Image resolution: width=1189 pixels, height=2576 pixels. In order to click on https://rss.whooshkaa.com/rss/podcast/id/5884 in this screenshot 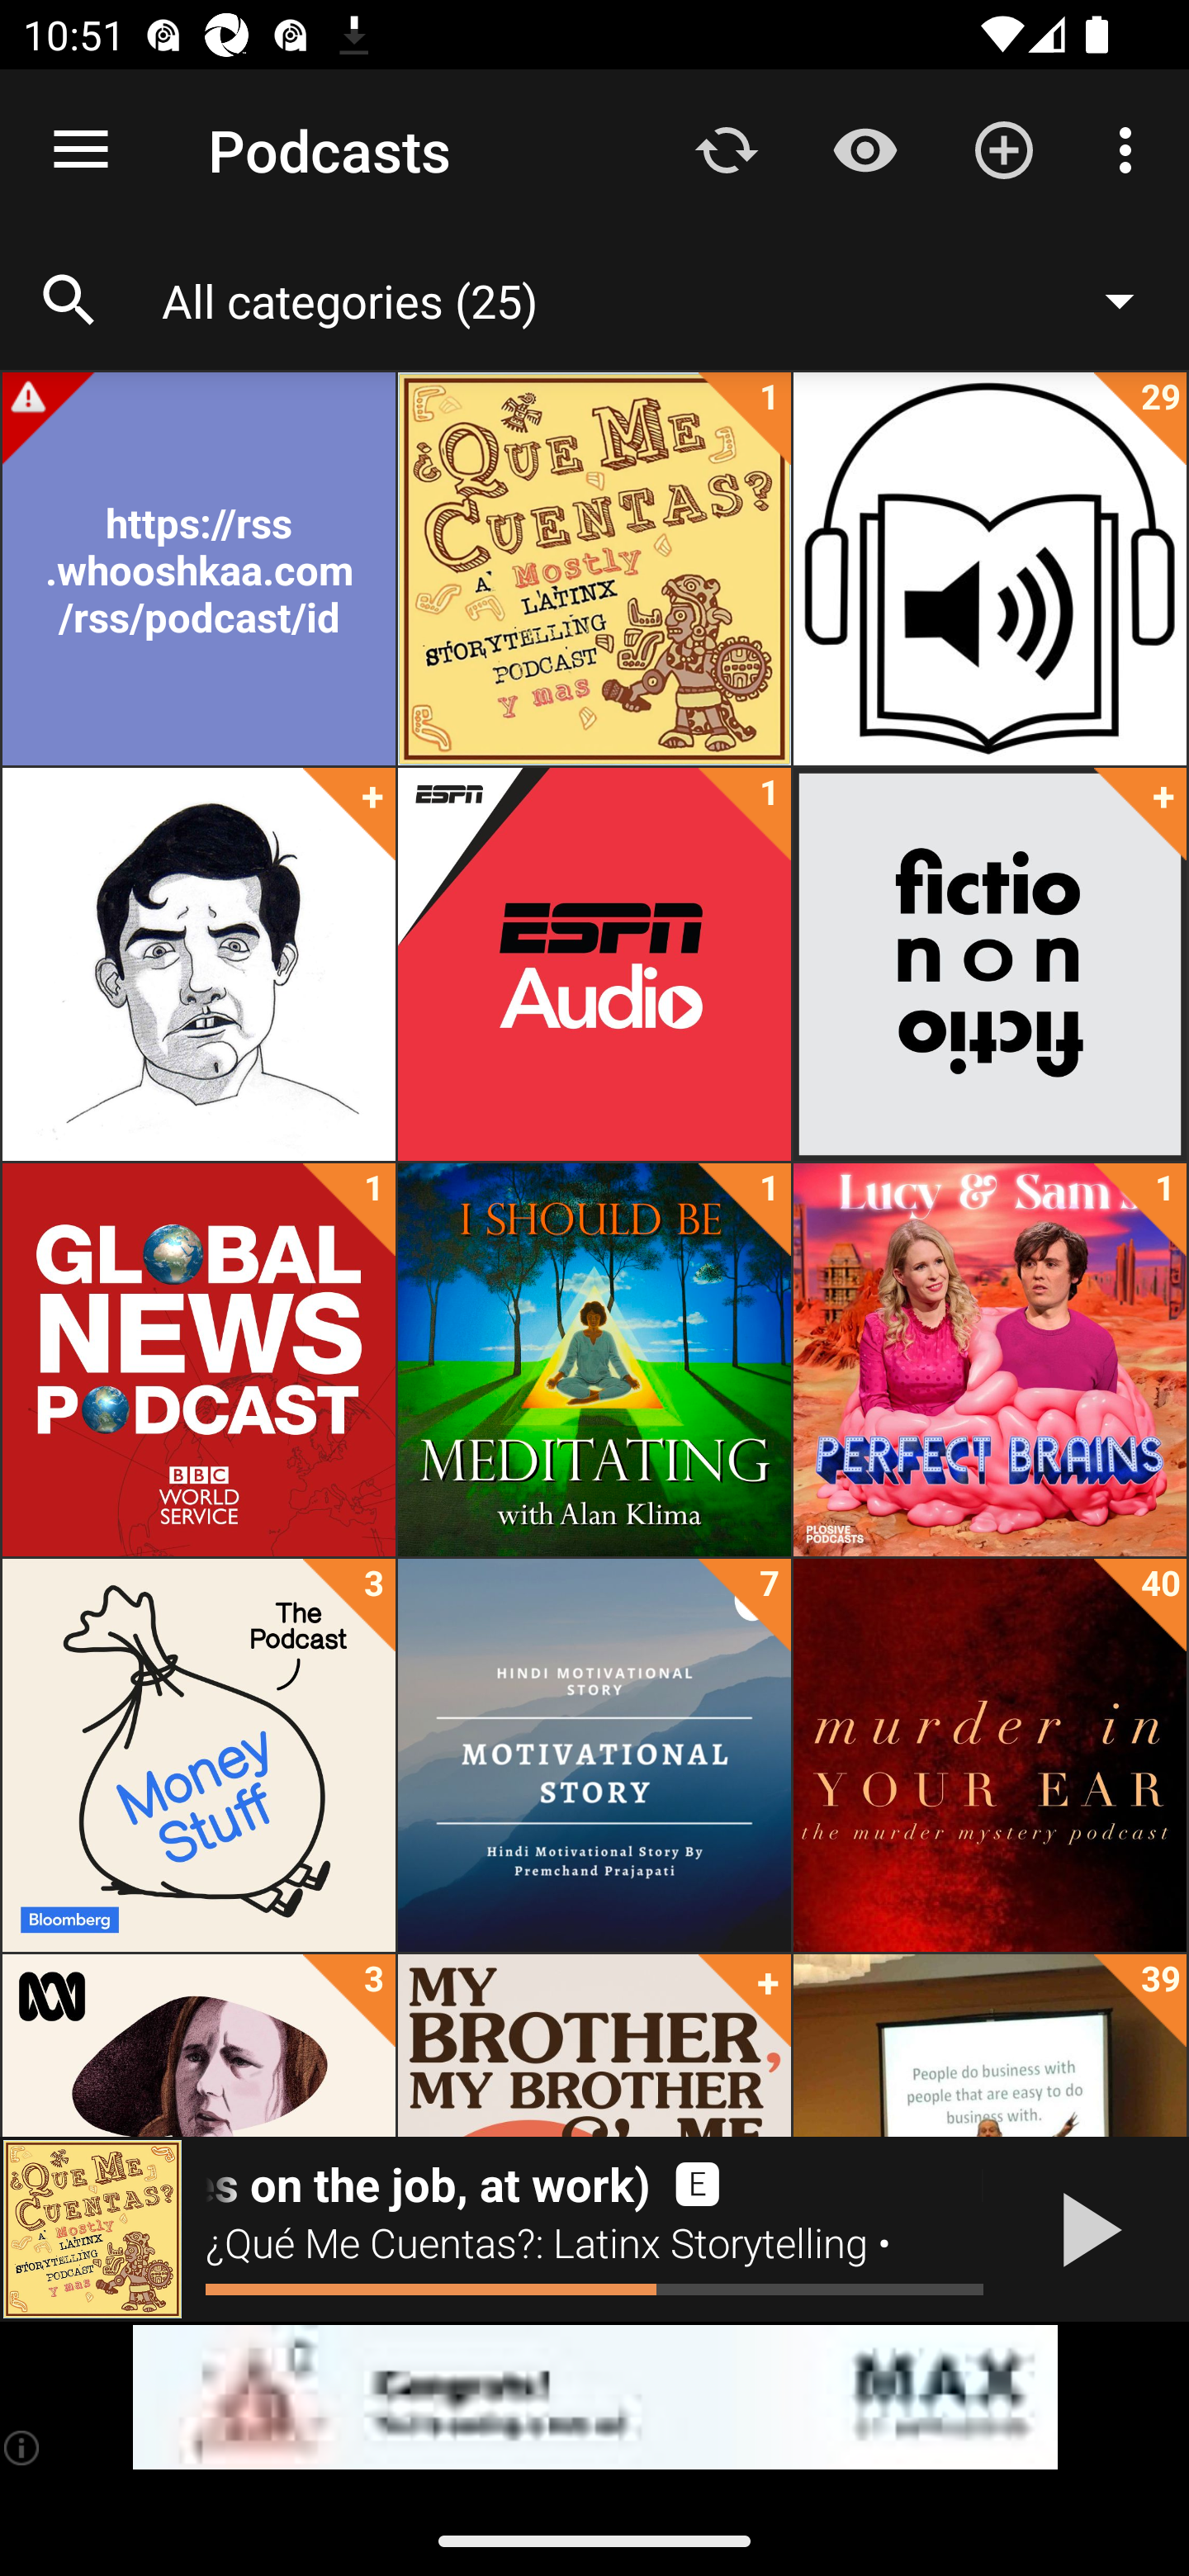, I will do `click(198, 569)`.